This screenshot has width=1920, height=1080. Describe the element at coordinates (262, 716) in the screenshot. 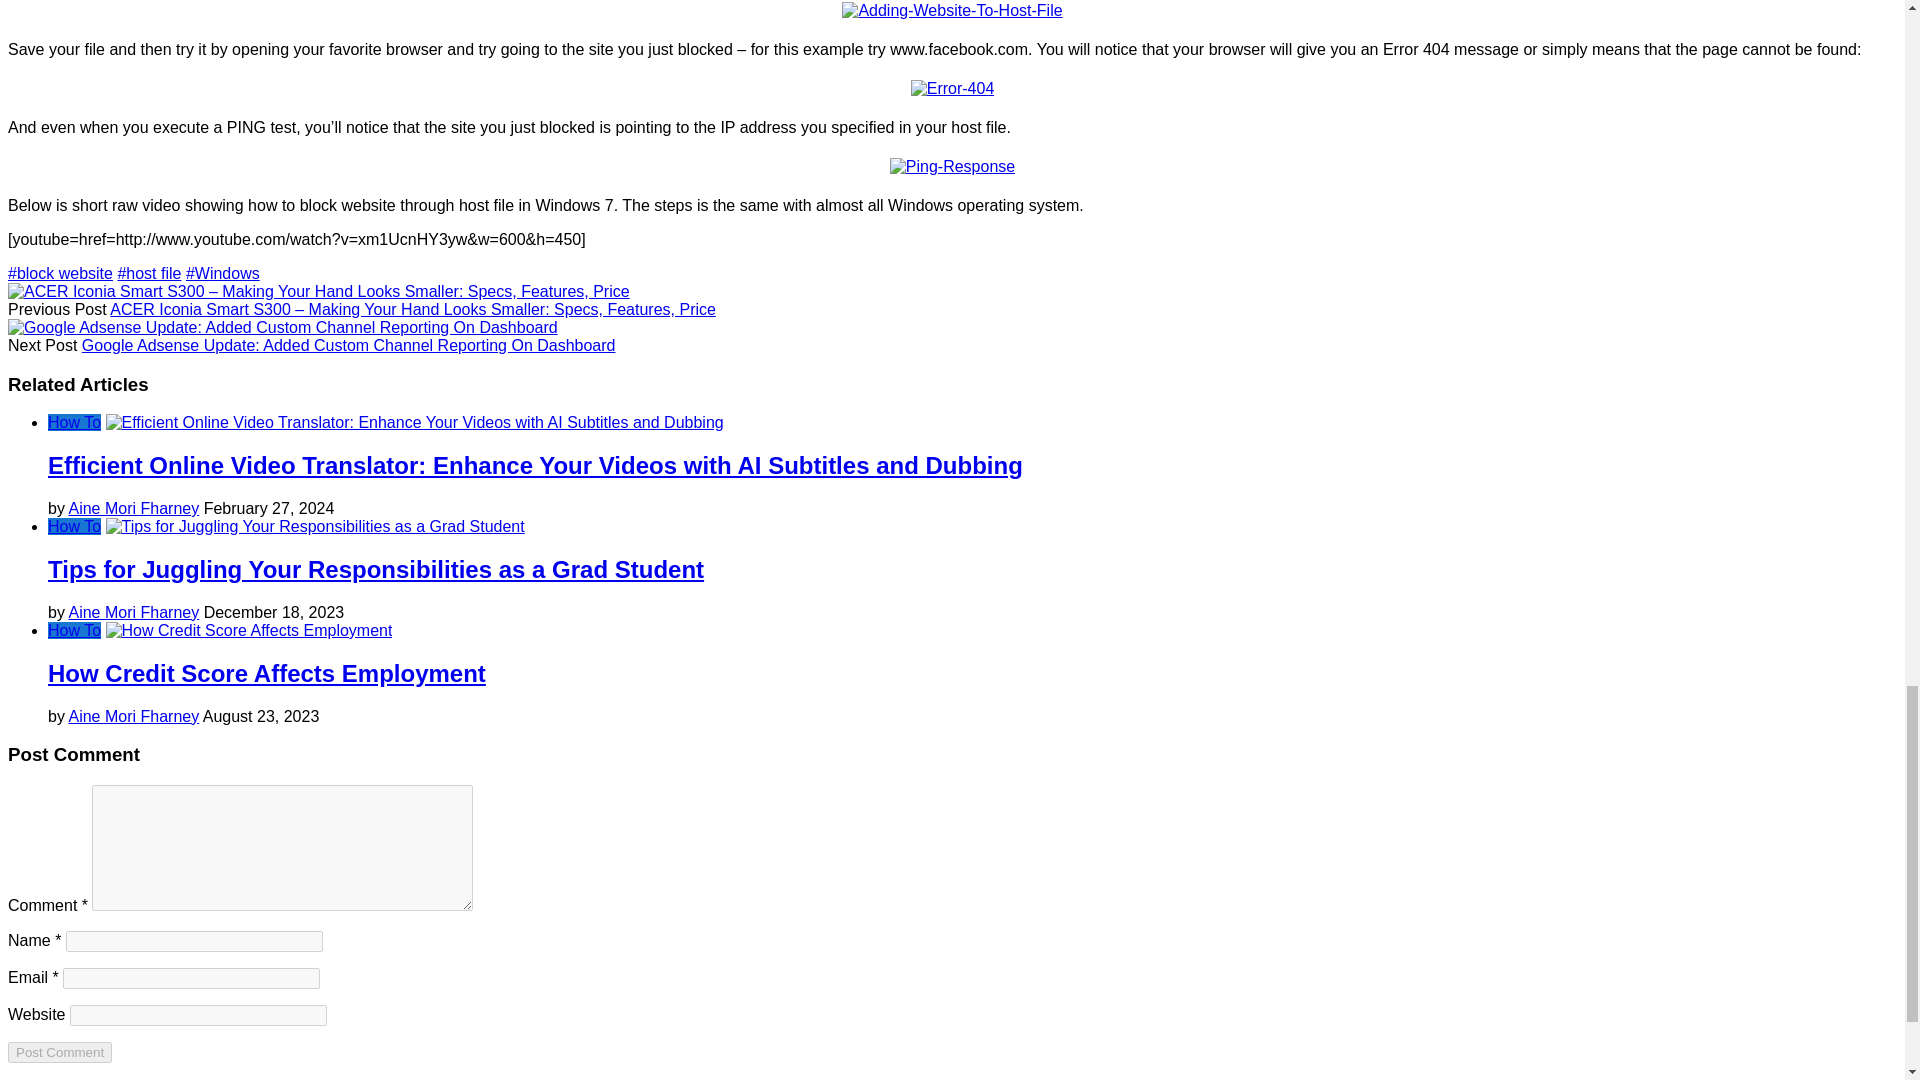

I see `Wednesday, August 23, 2023, 6:56 am` at that location.